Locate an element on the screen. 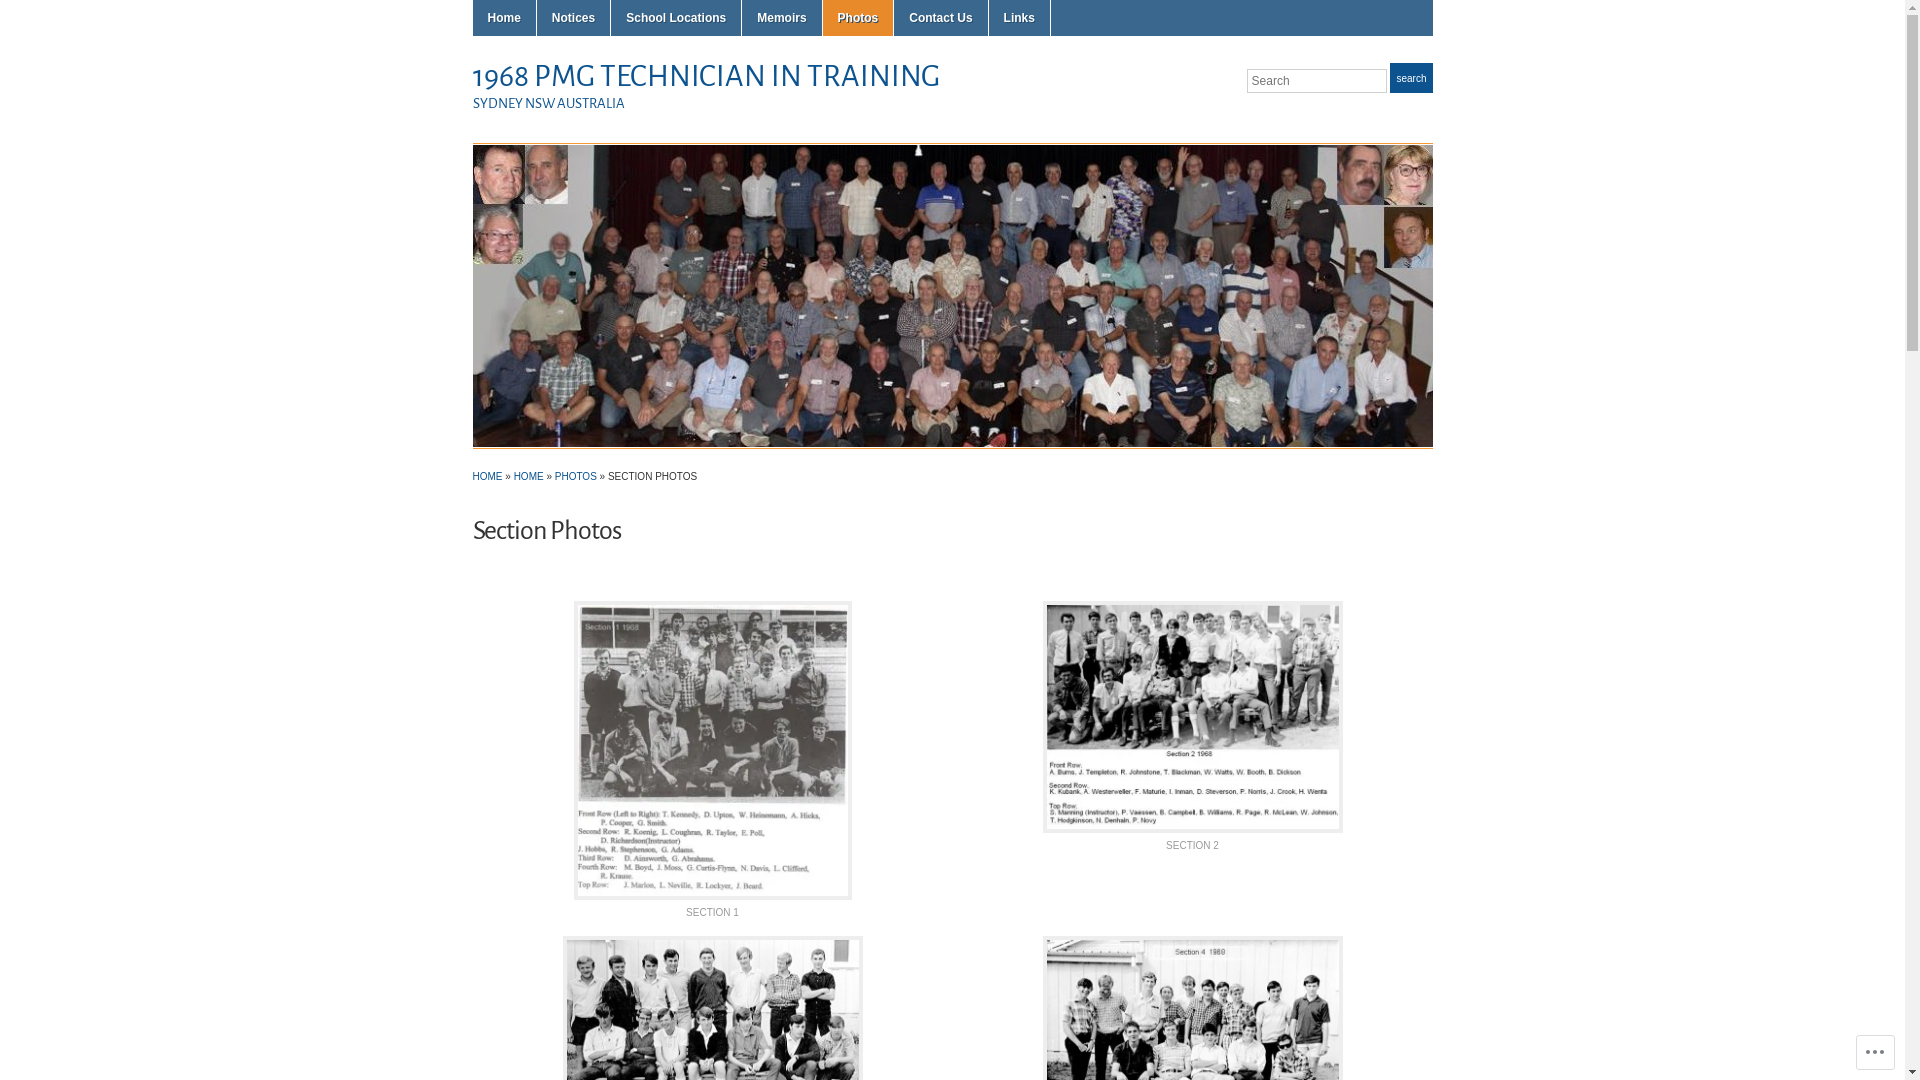 The height and width of the screenshot is (1080, 1920). Links is located at coordinates (1020, 18).